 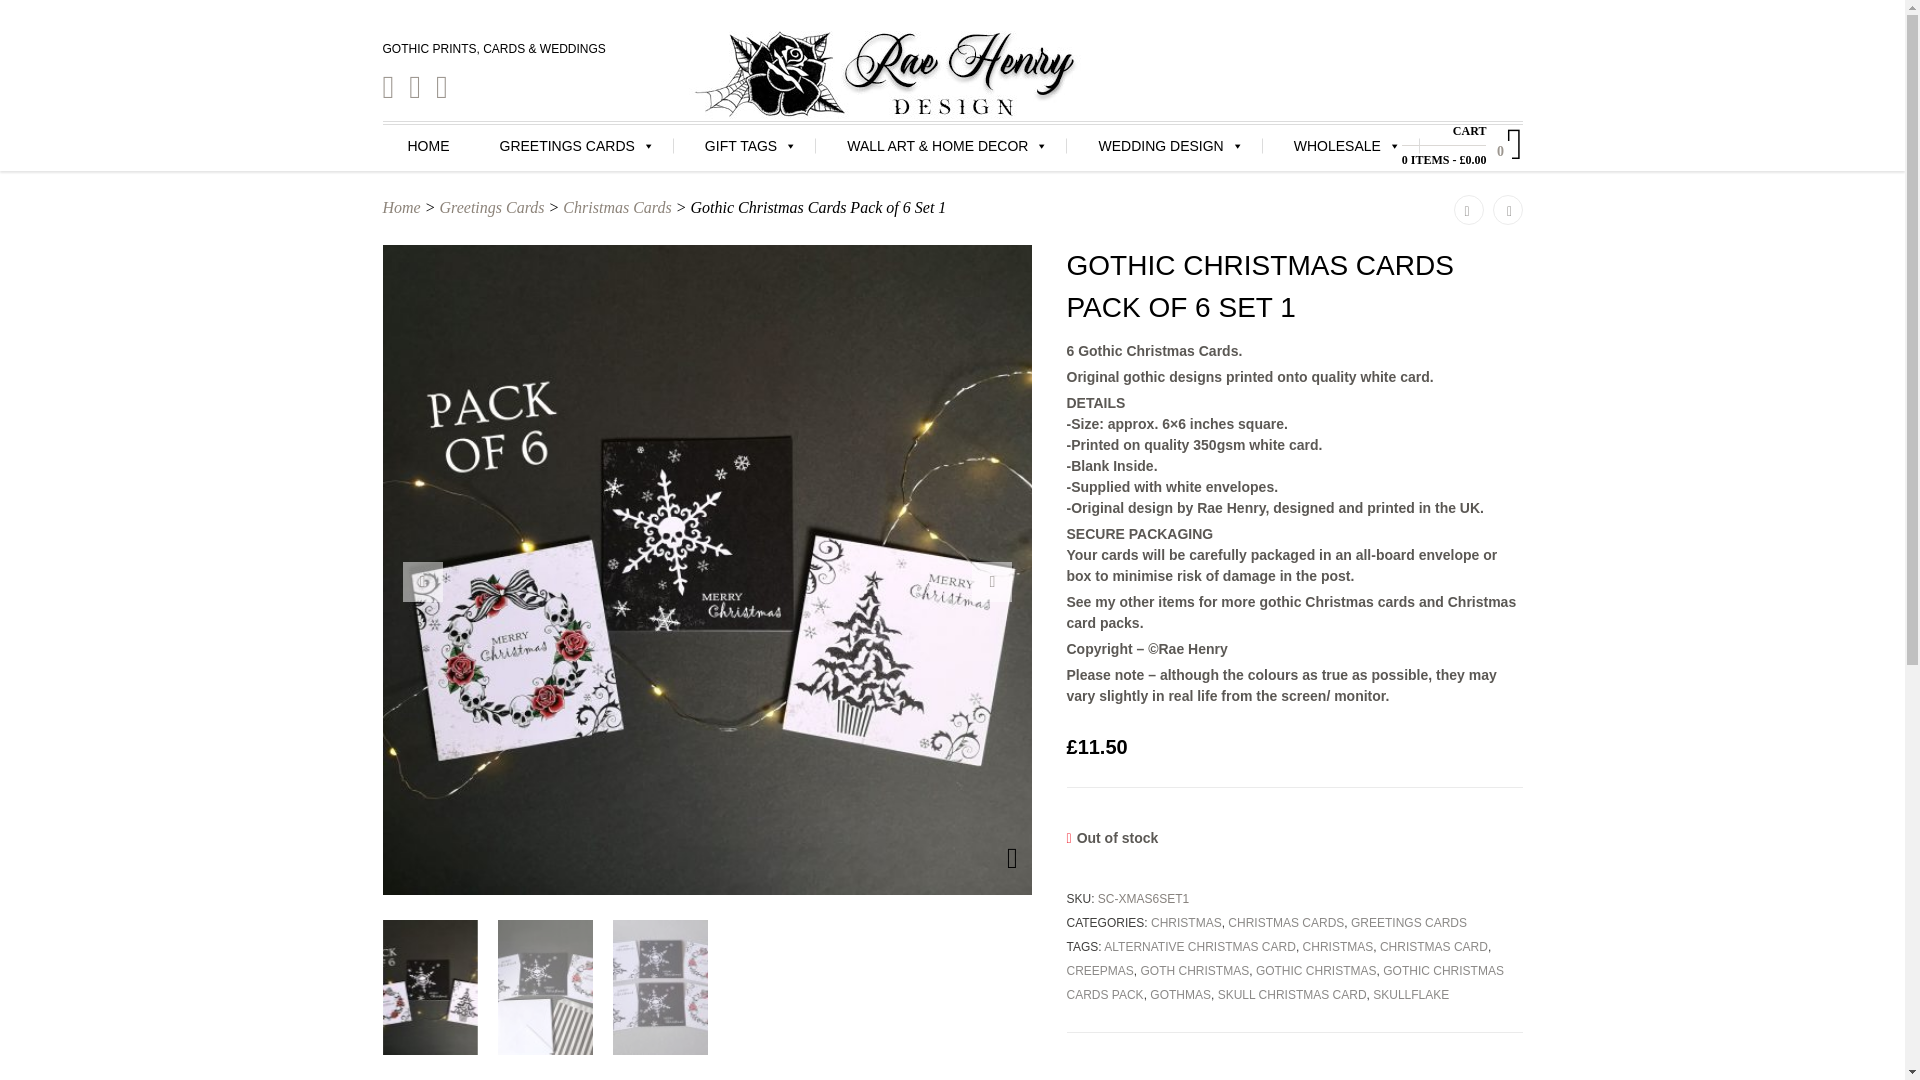 I want to click on WEDDING DESIGN, so click(x=1170, y=146).